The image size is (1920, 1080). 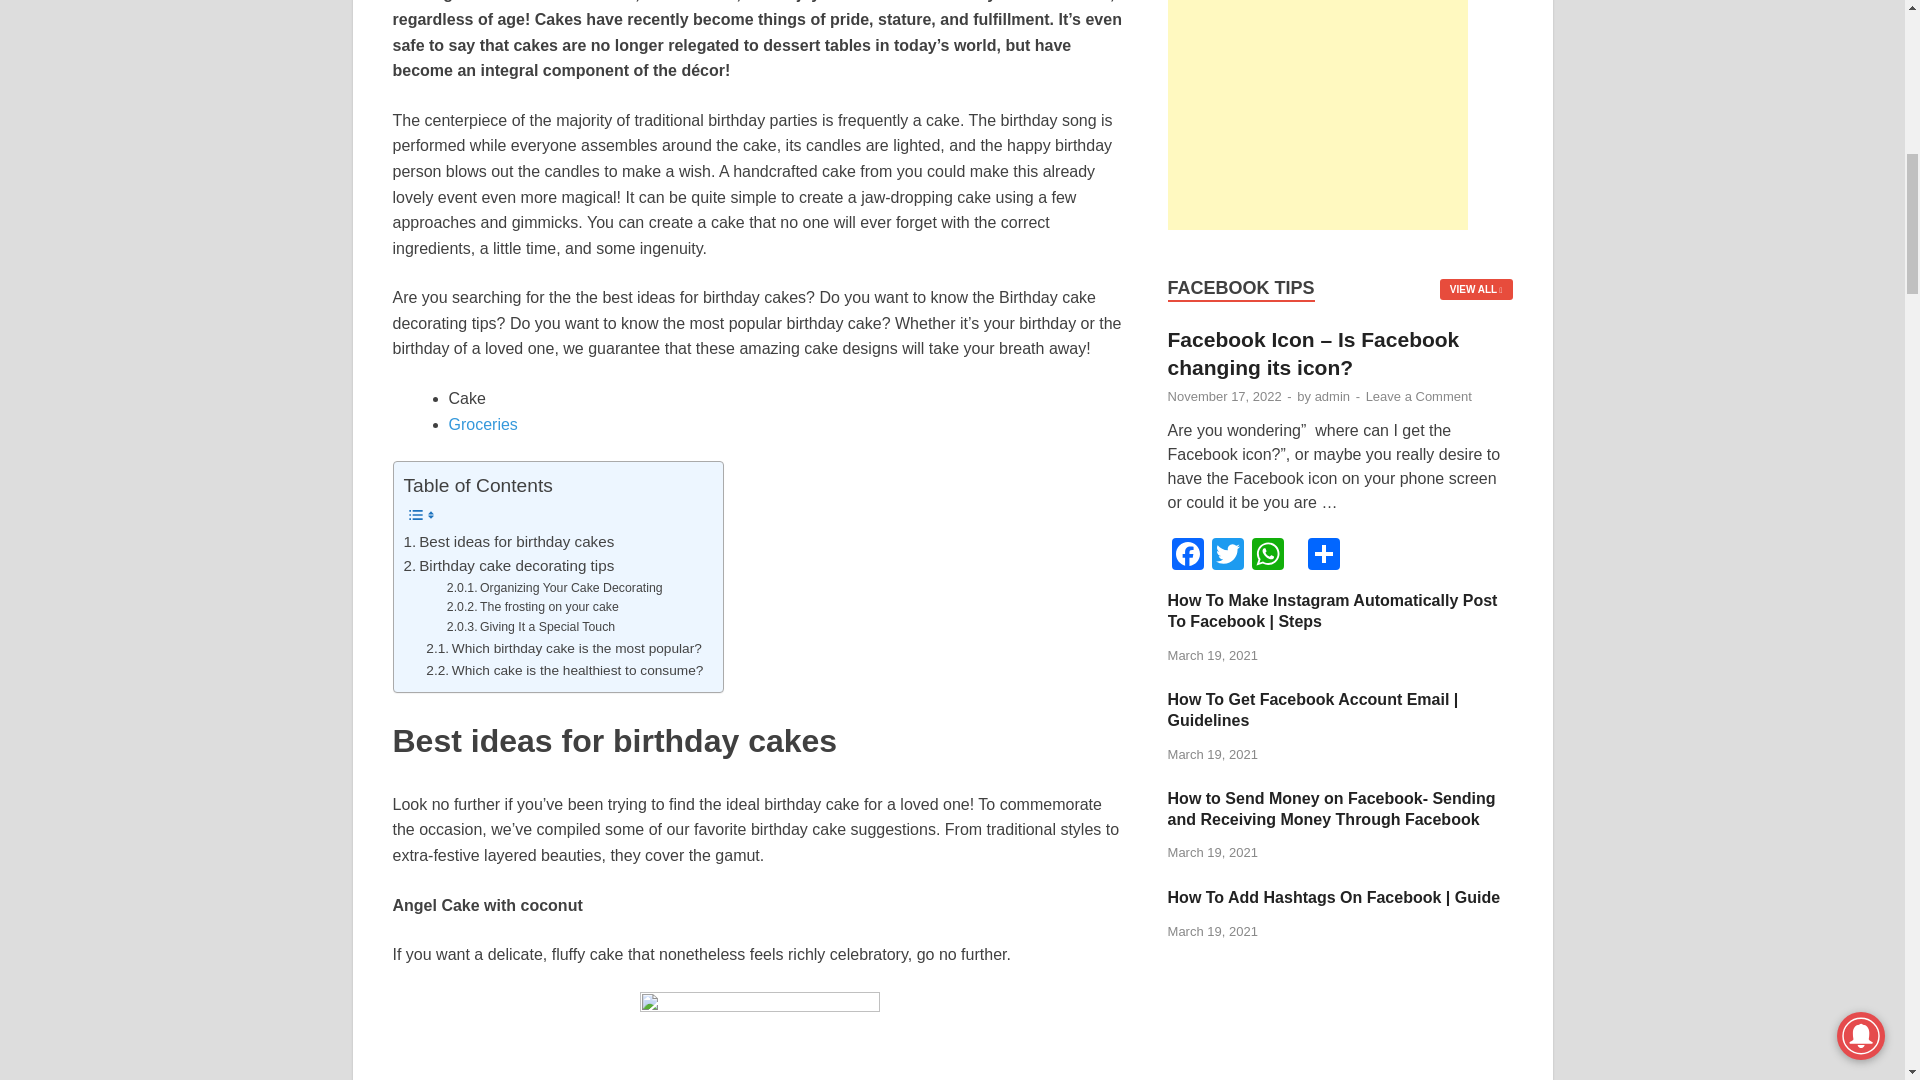 What do you see at coordinates (564, 648) in the screenshot?
I see `Which birthday cake is the most popular?` at bounding box center [564, 648].